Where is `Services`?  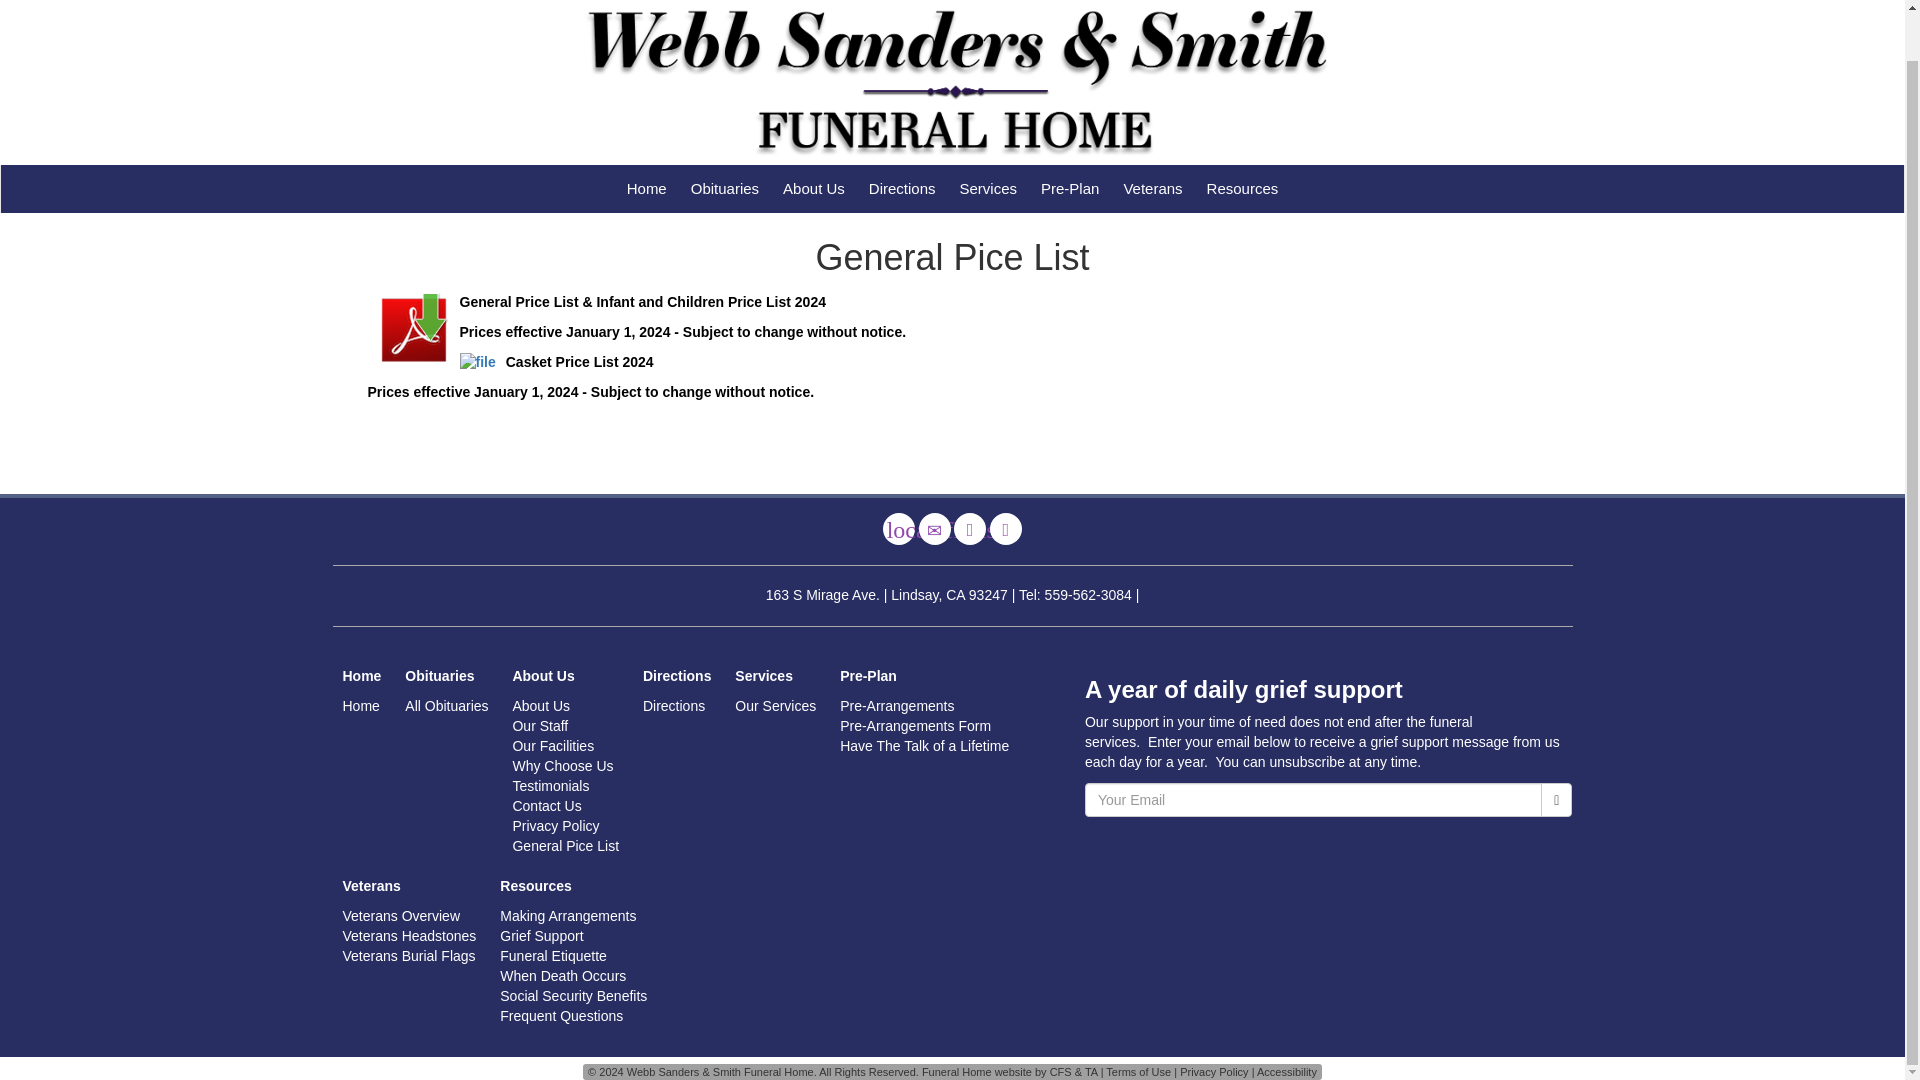
Services is located at coordinates (988, 188).